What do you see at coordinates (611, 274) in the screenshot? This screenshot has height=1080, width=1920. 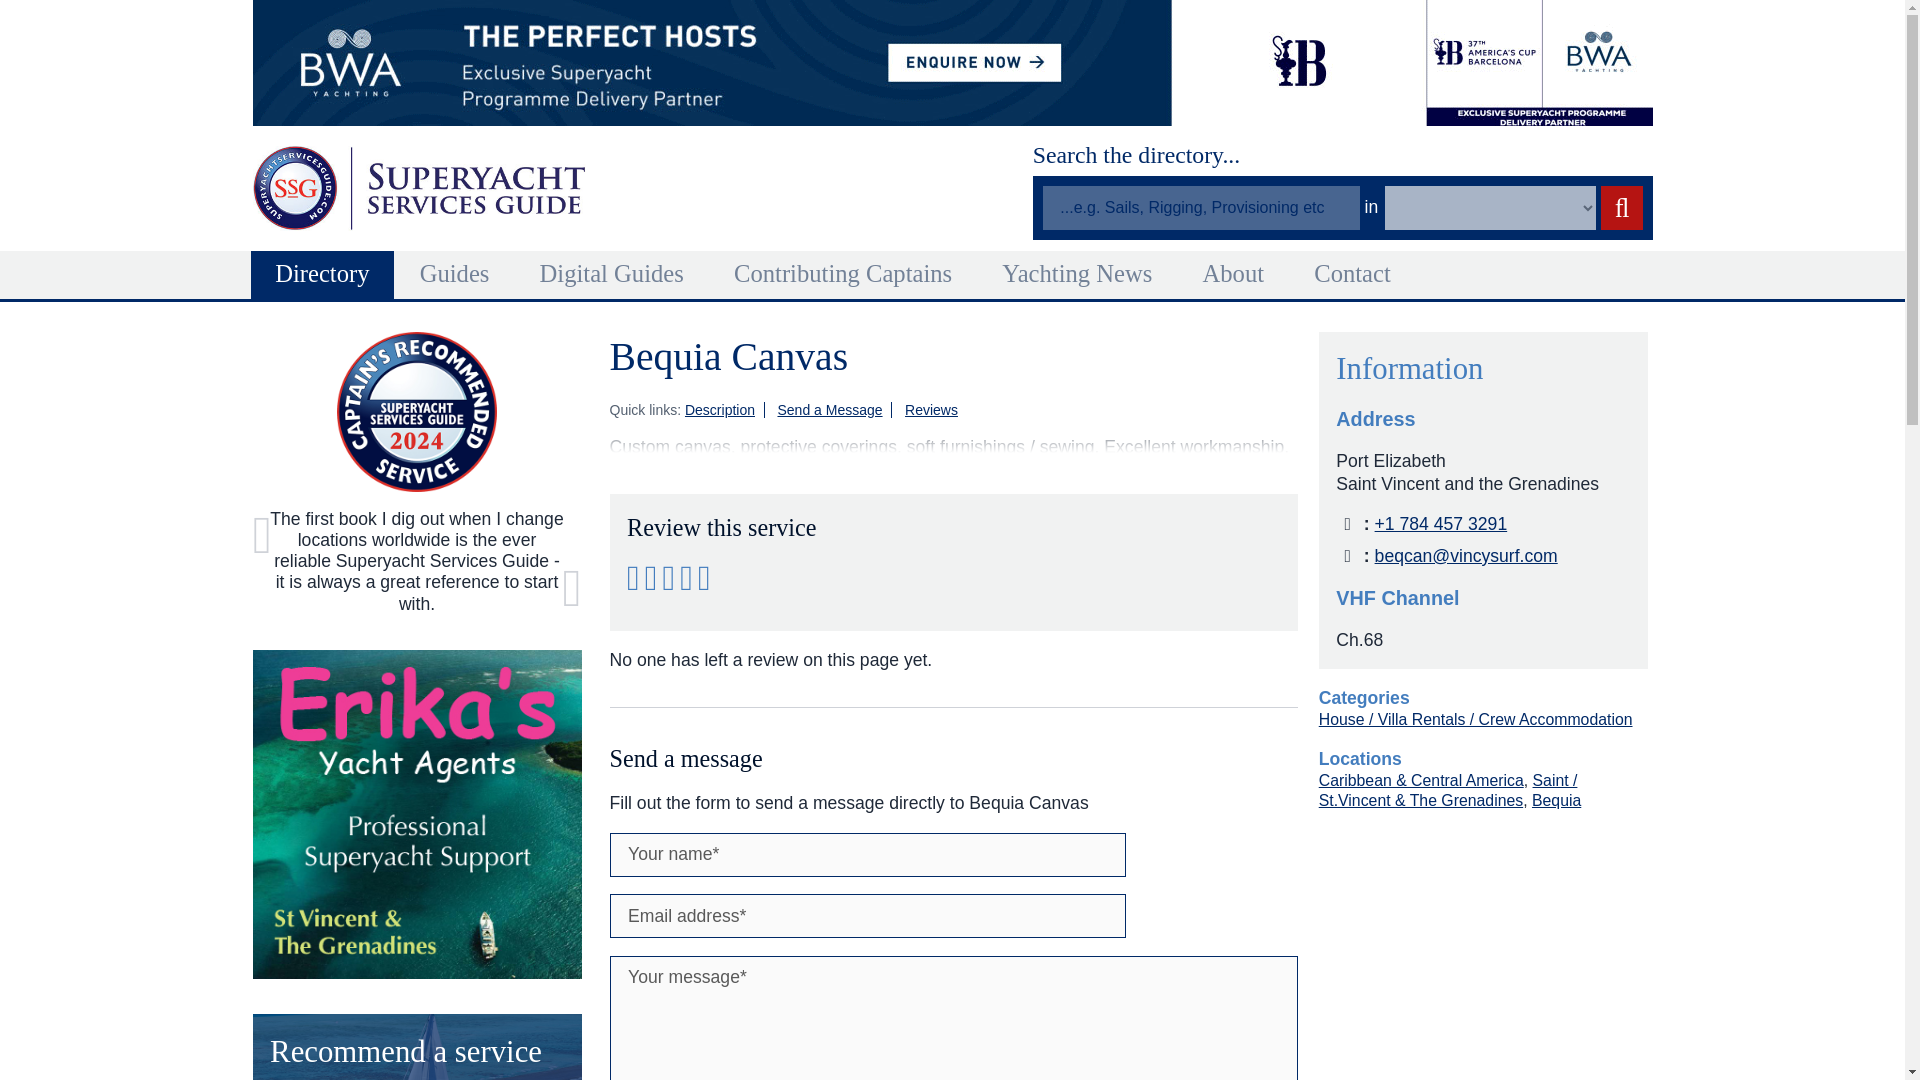 I see `Digital Guides` at bounding box center [611, 274].